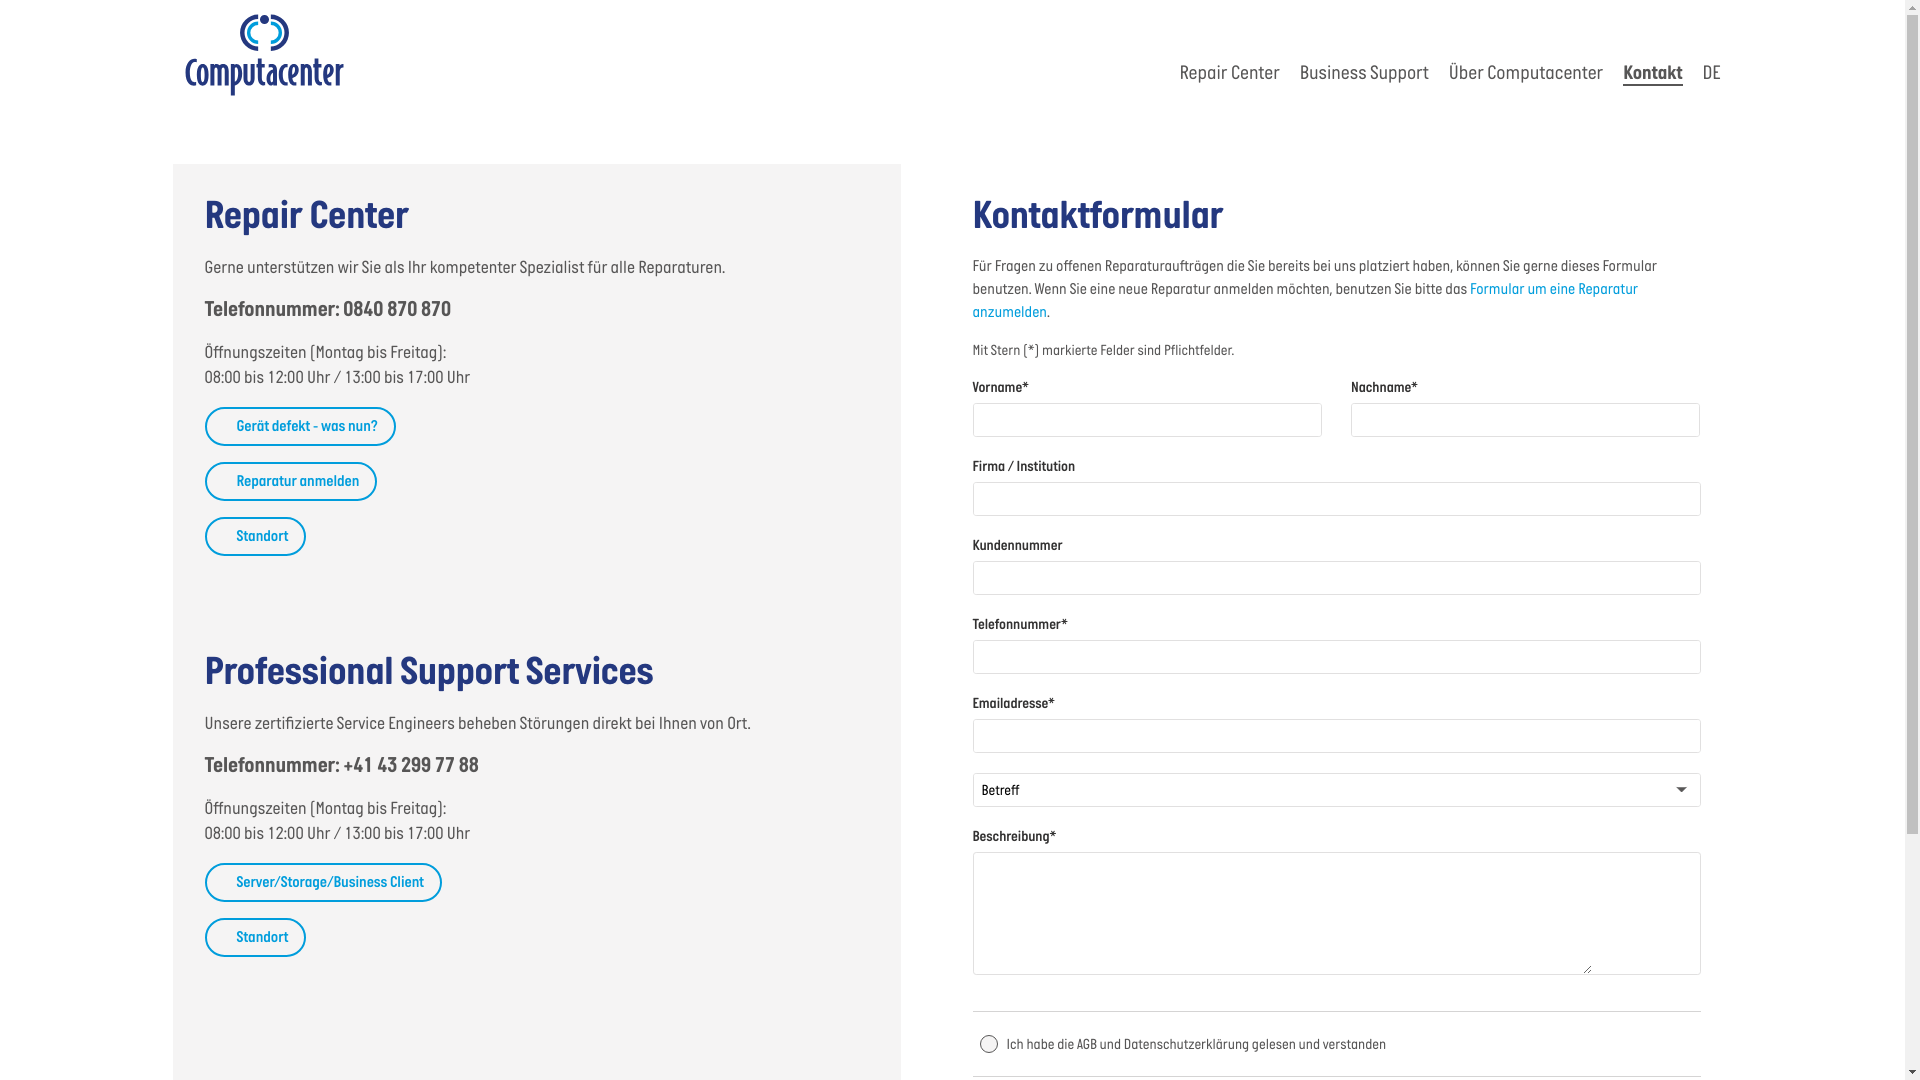  What do you see at coordinates (1712, 74) in the screenshot?
I see `DE` at bounding box center [1712, 74].